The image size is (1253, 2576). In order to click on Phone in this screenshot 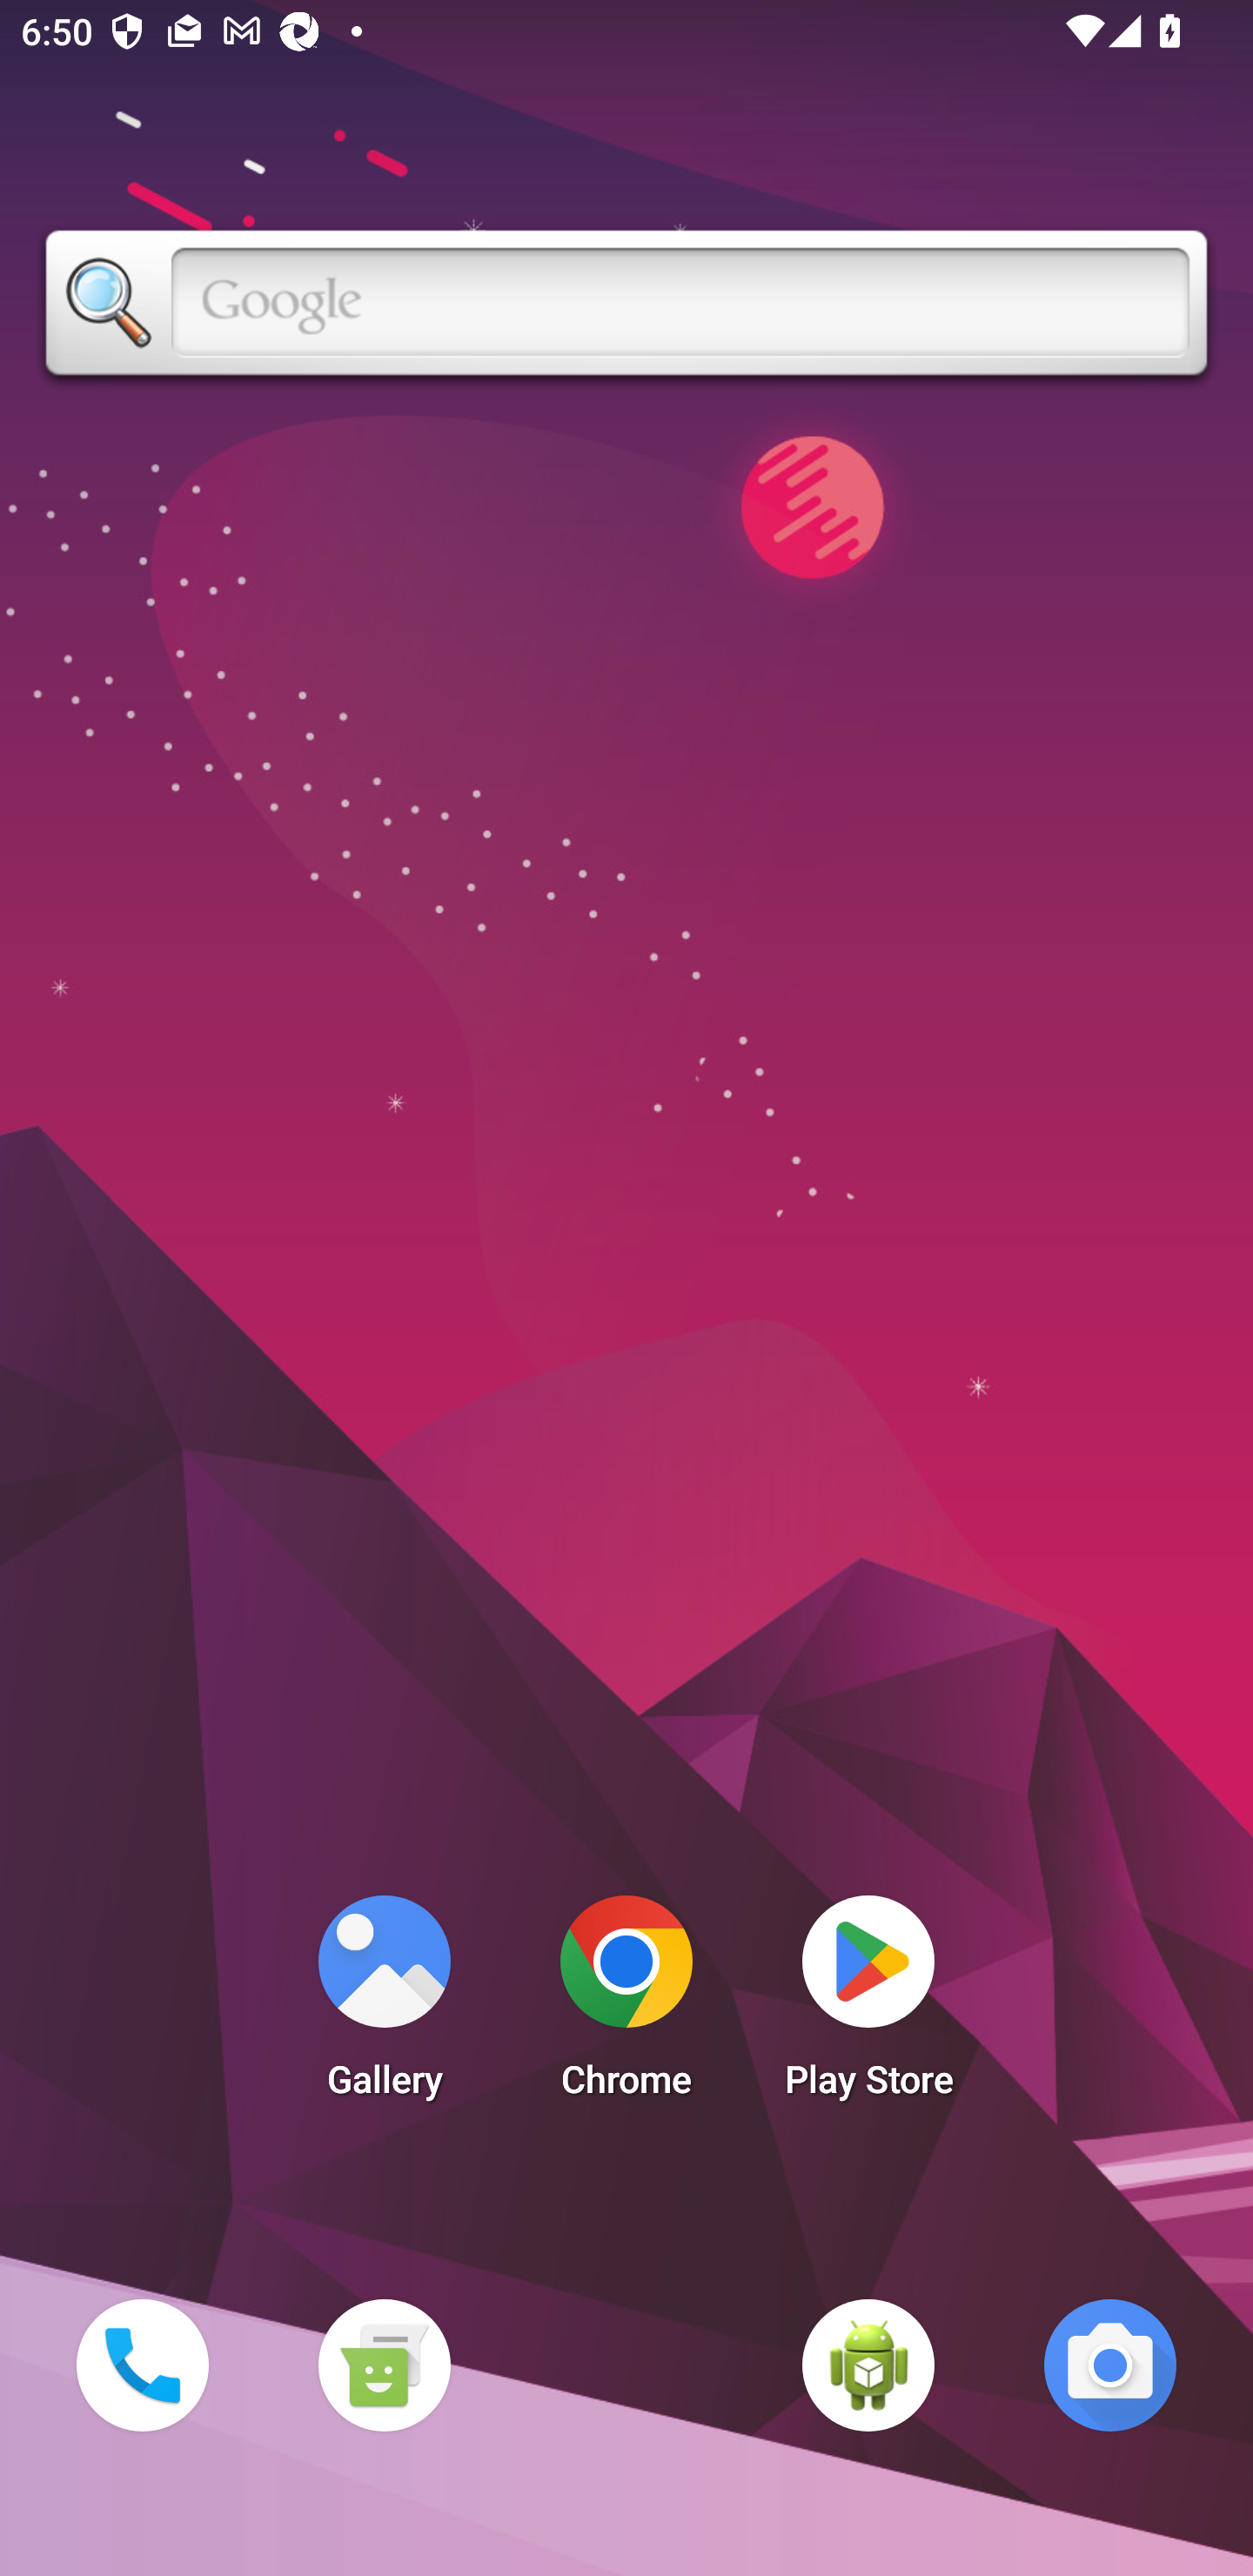, I will do `click(142, 2365)`.